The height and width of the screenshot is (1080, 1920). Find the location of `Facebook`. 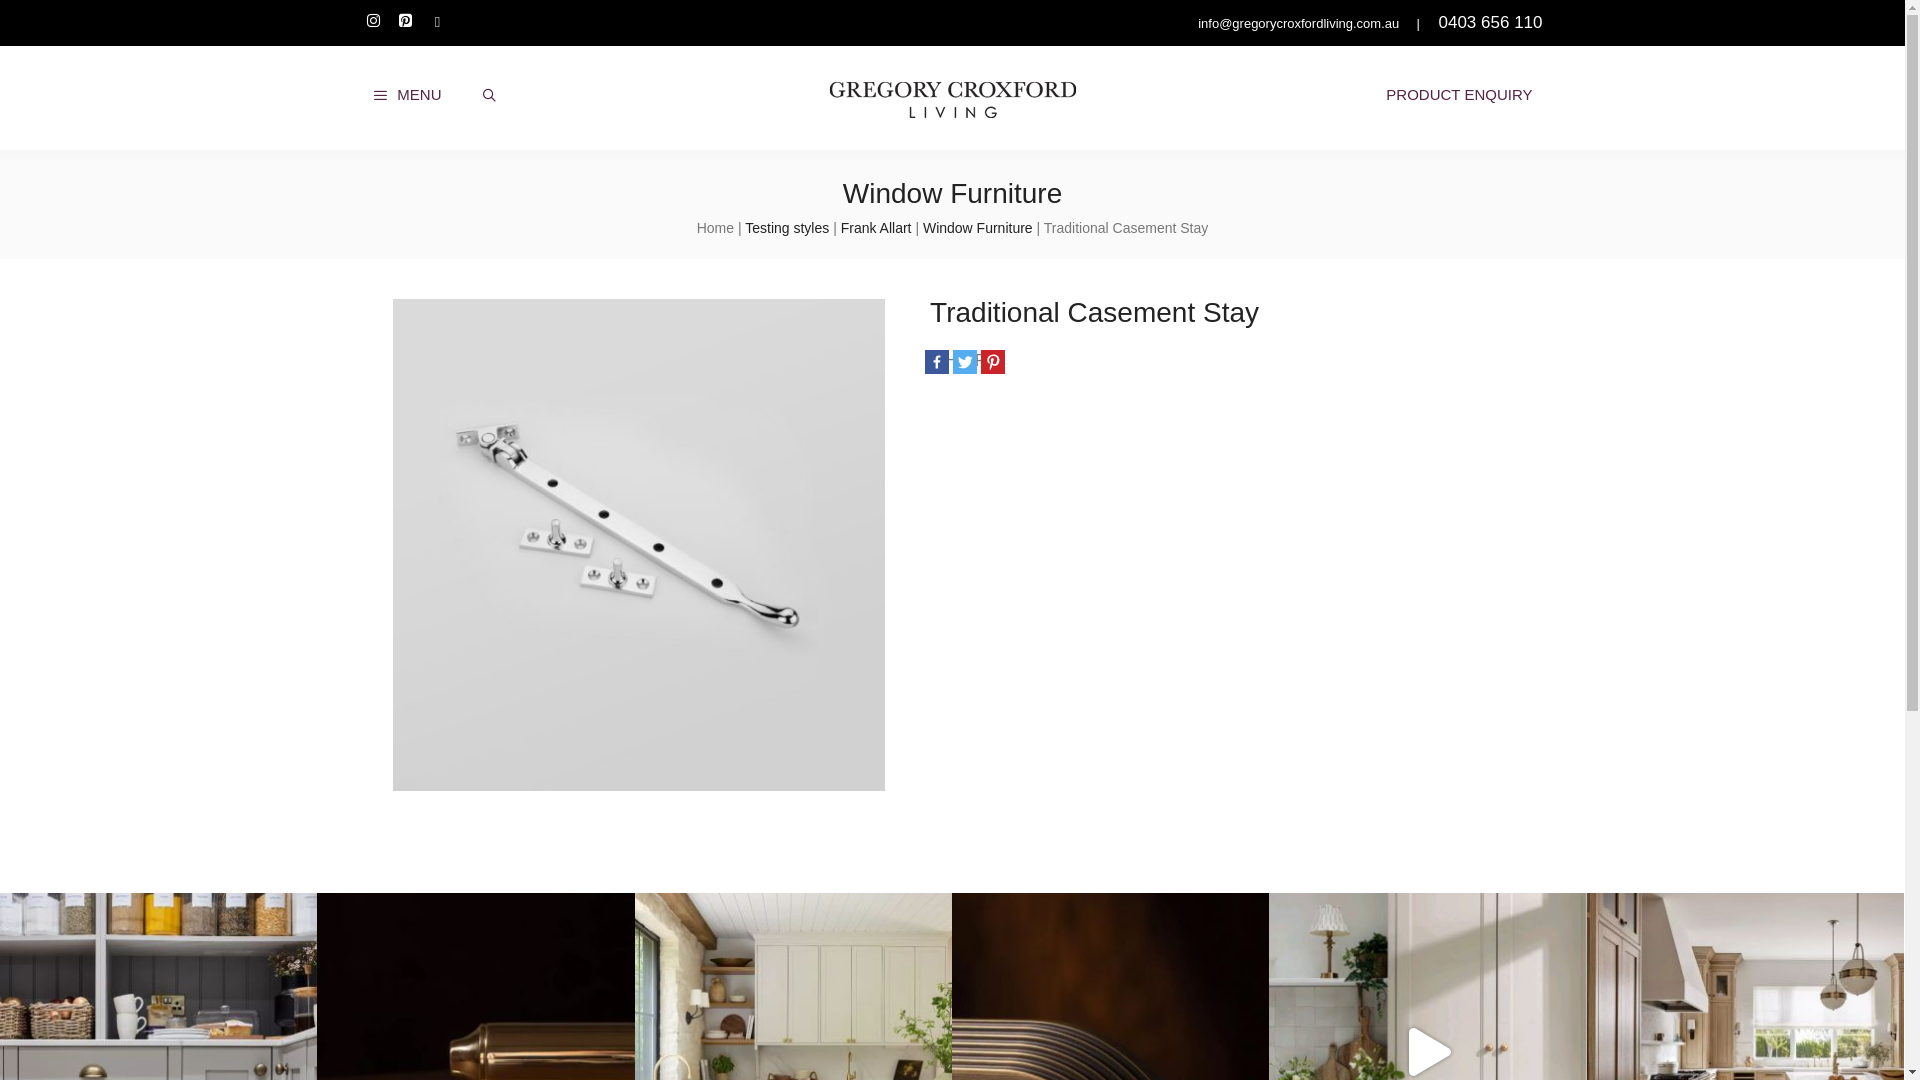

Facebook is located at coordinates (937, 362).